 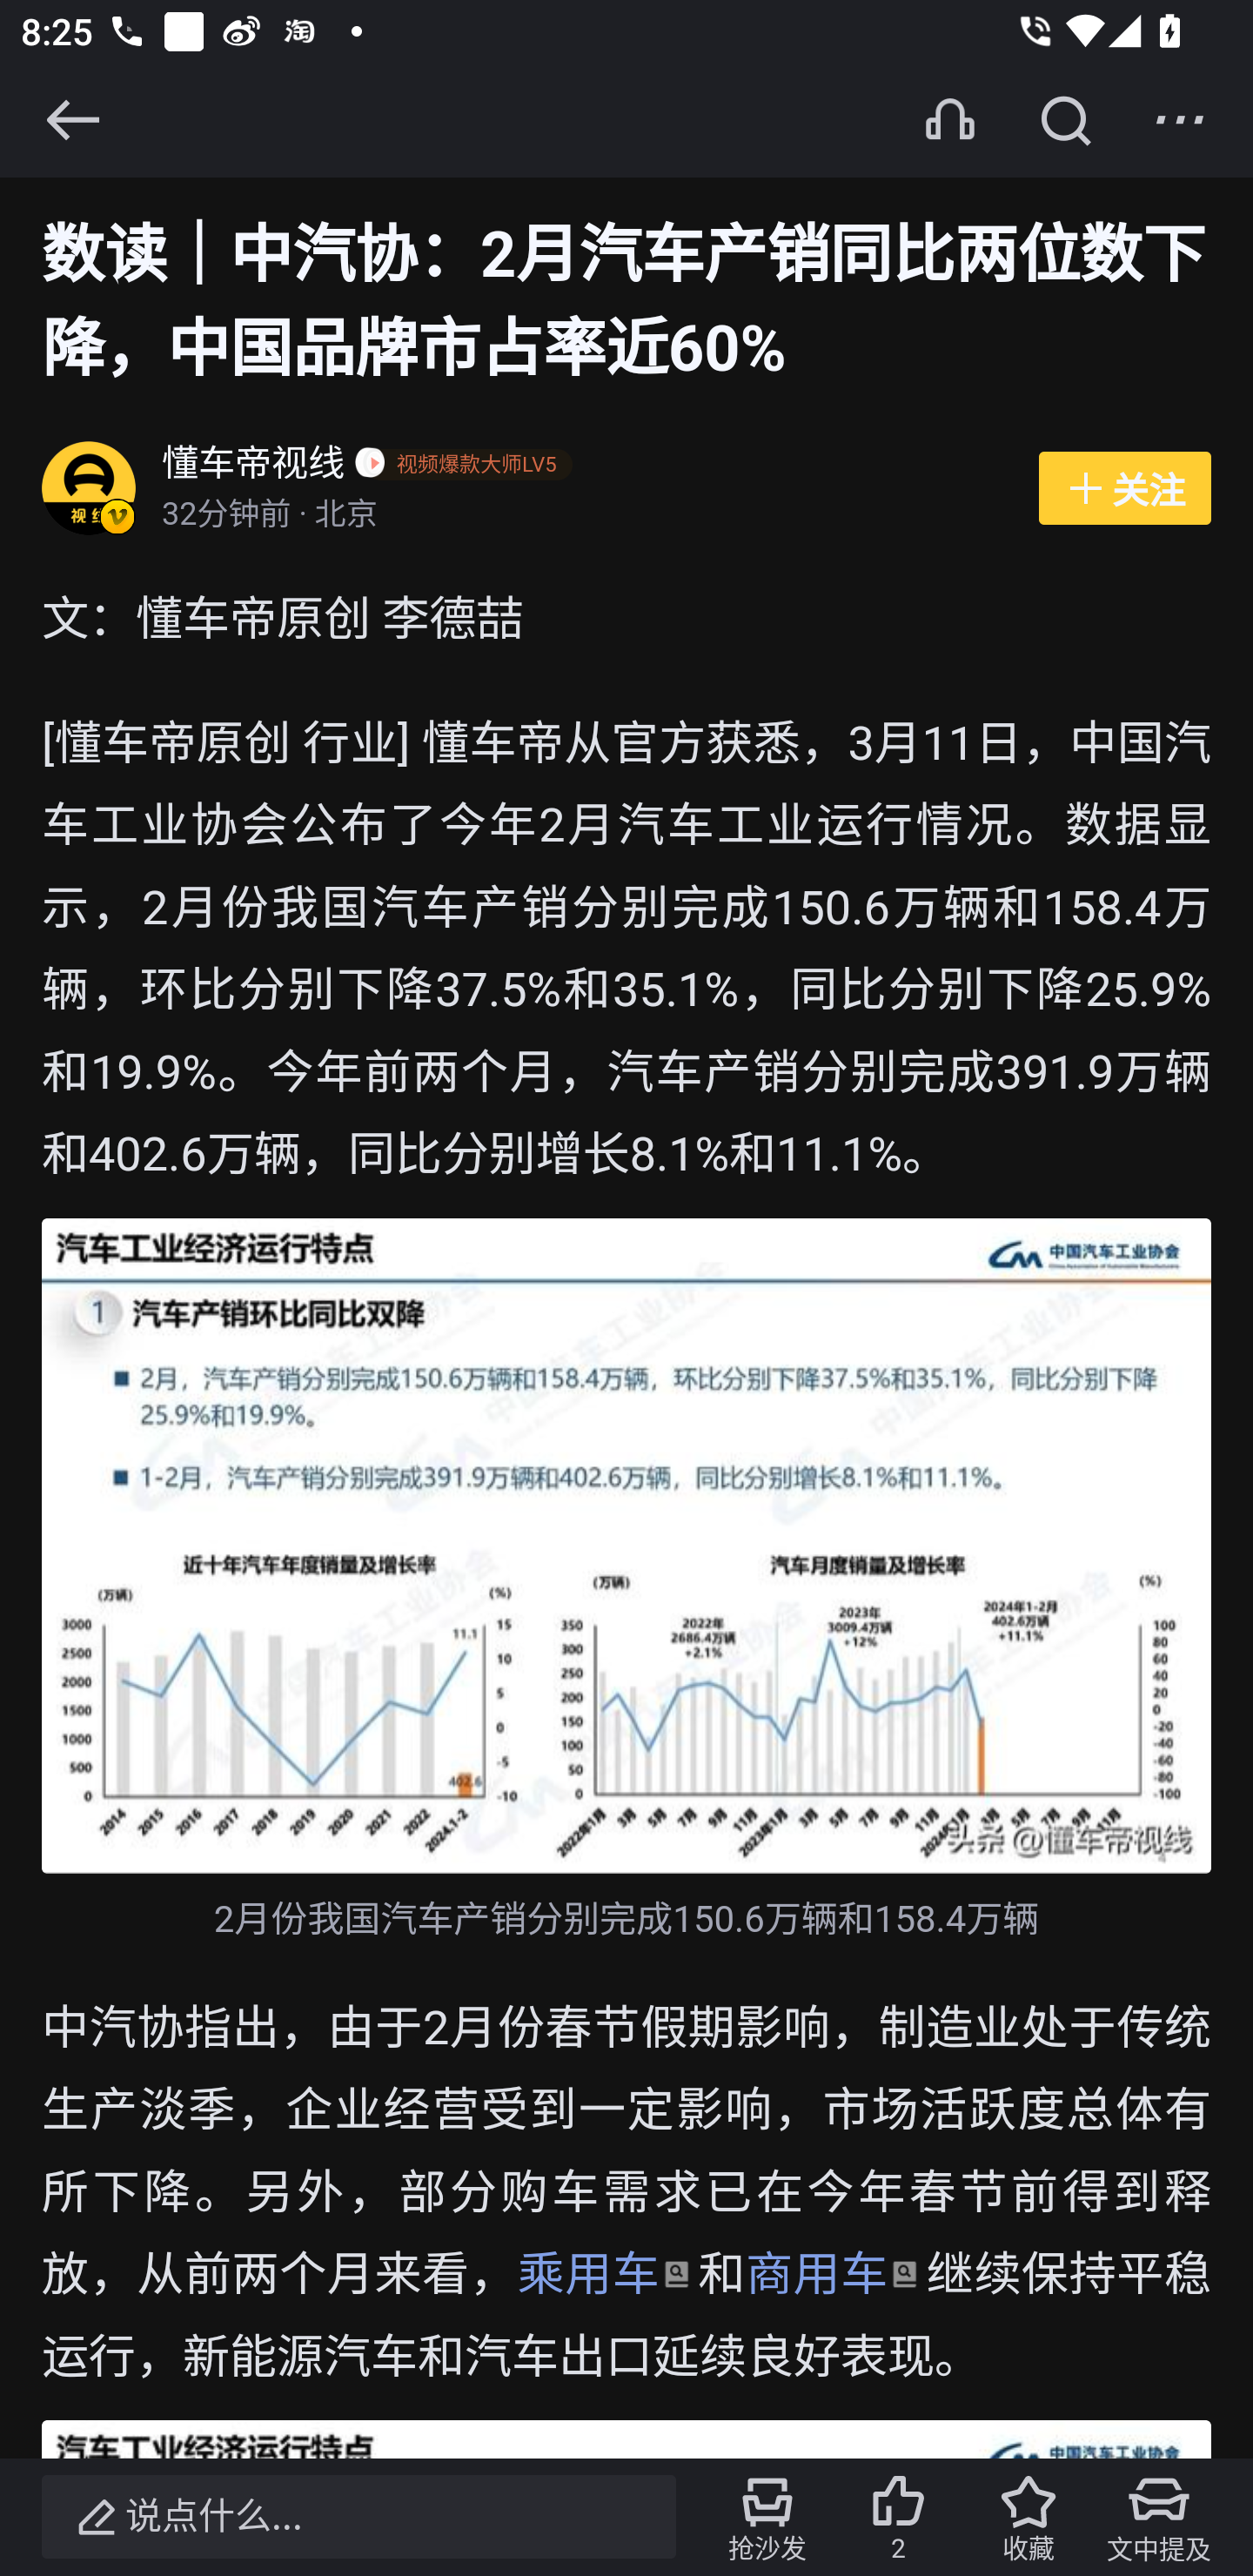 I want to click on c9cb558bacd790f5b8d2c5f3a44a9243 视频爆款大师LV5, so click(x=470, y=466).